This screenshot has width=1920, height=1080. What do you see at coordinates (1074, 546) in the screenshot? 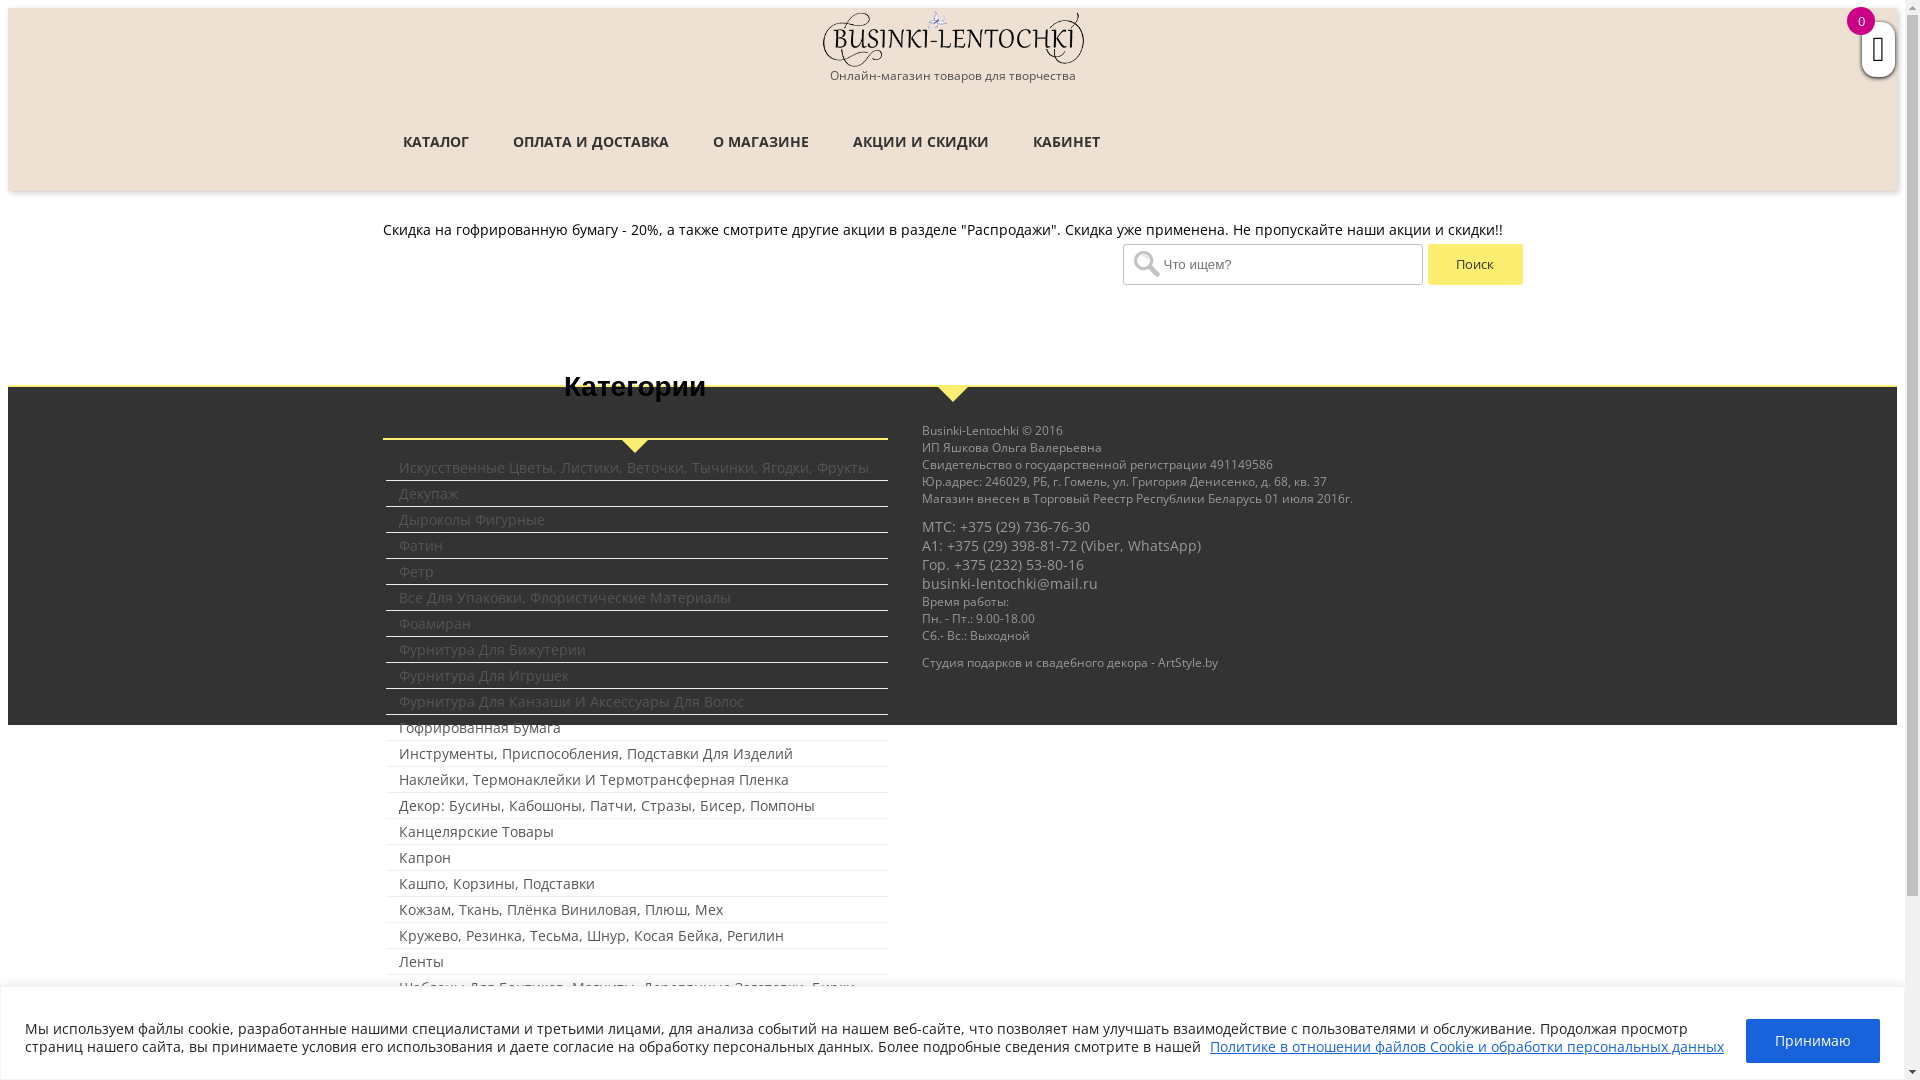
I see `+375 (29) 398-81-72 (Viber, WhatsApp)` at bounding box center [1074, 546].